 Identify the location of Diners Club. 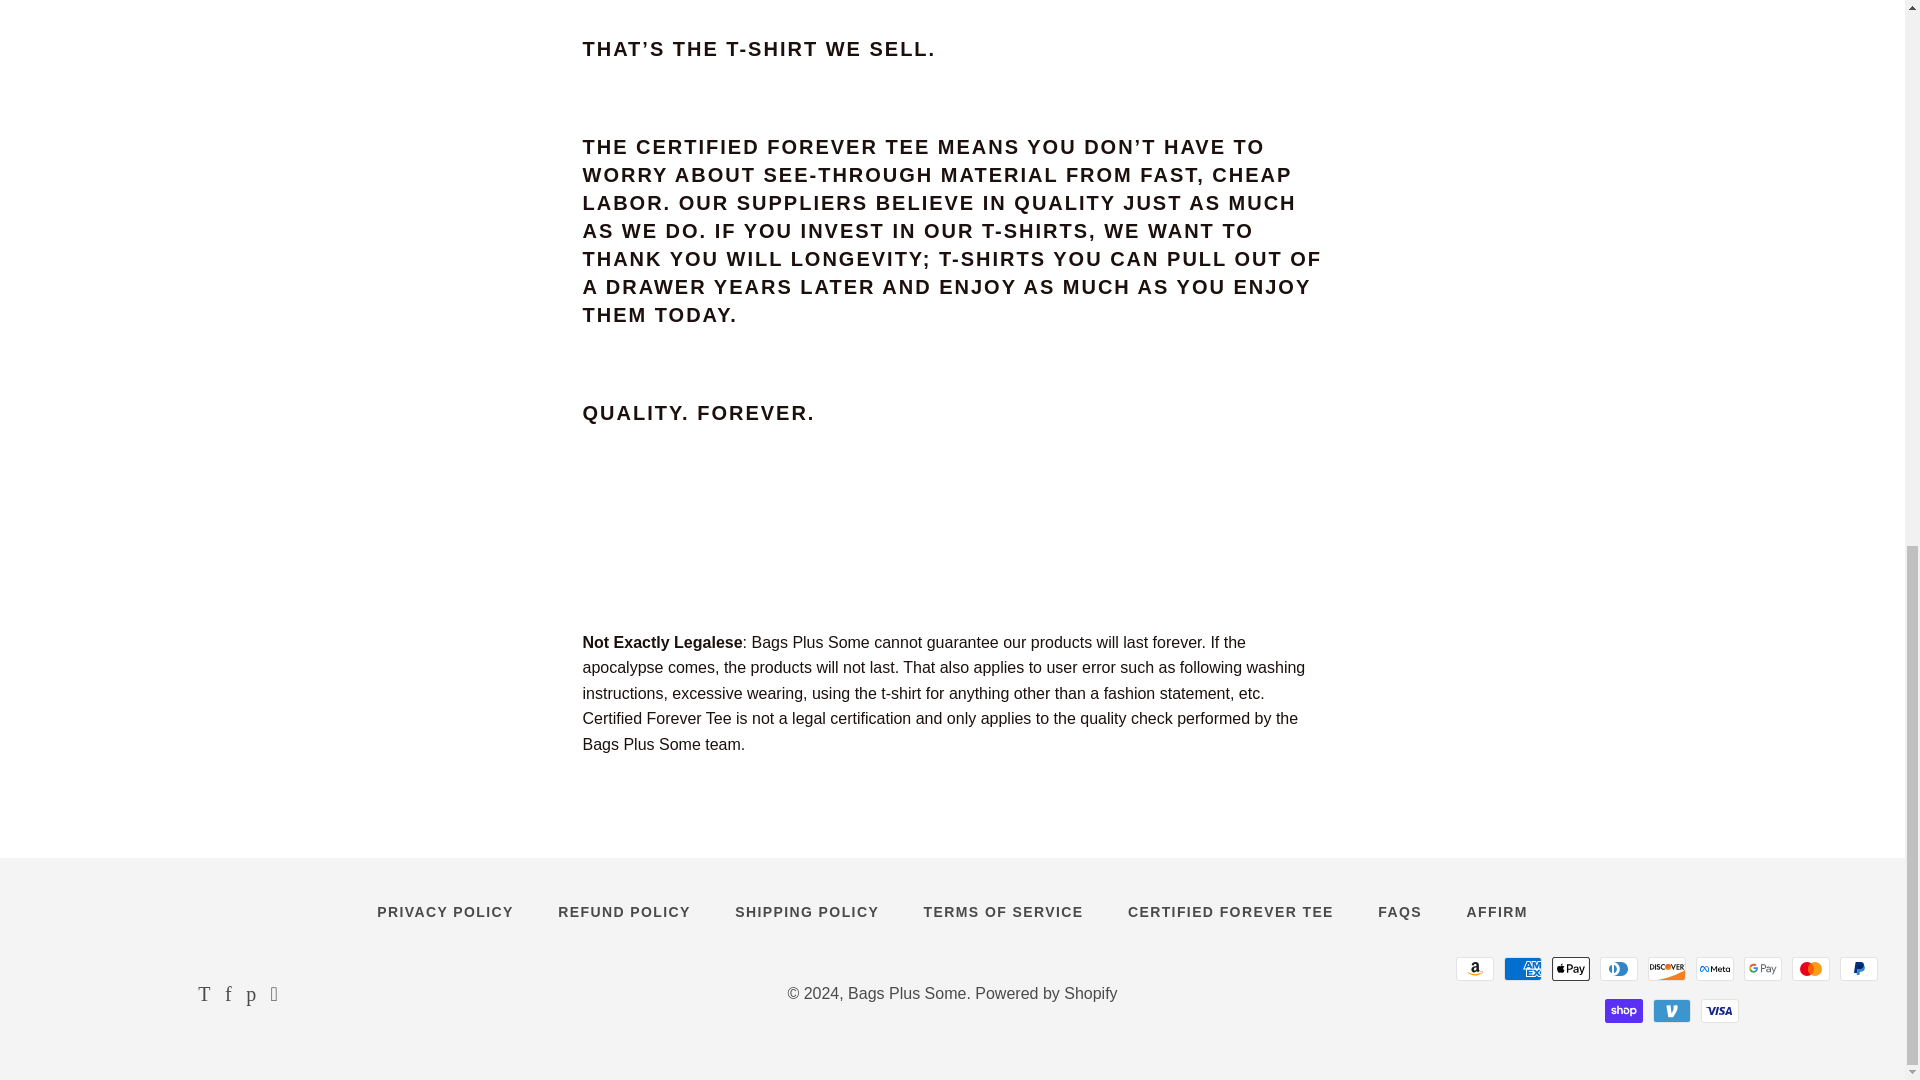
(1618, 968).